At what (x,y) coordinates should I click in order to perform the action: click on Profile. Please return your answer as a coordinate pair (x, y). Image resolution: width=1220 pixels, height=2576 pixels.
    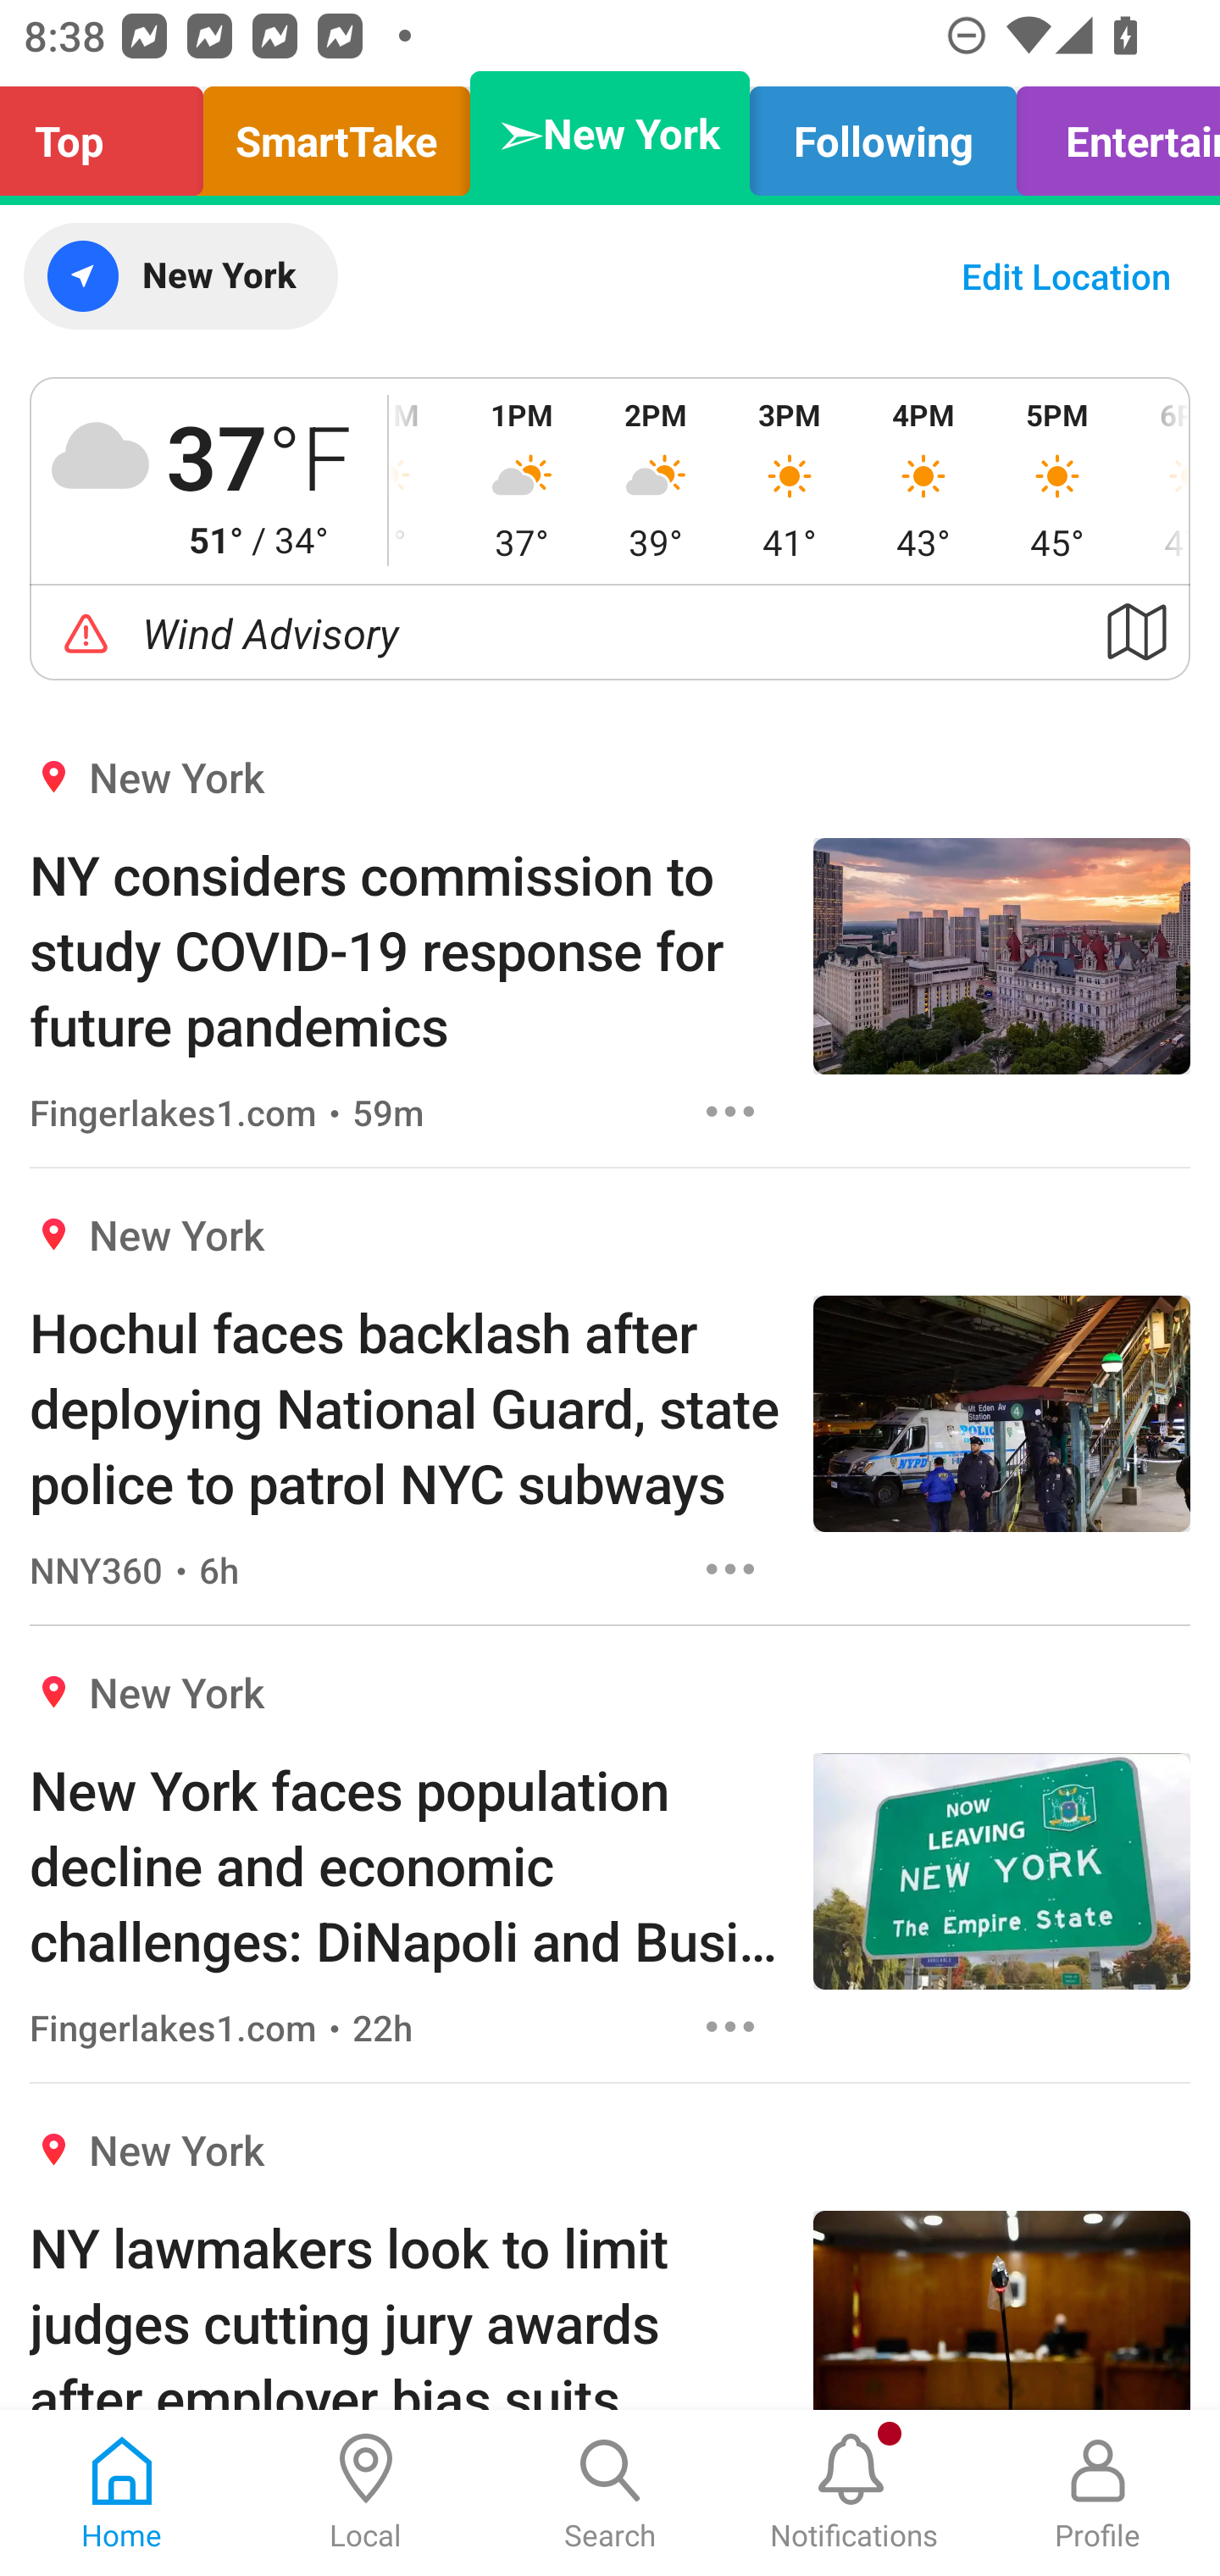
    Looking at the image, I should click on (1098, 2493).